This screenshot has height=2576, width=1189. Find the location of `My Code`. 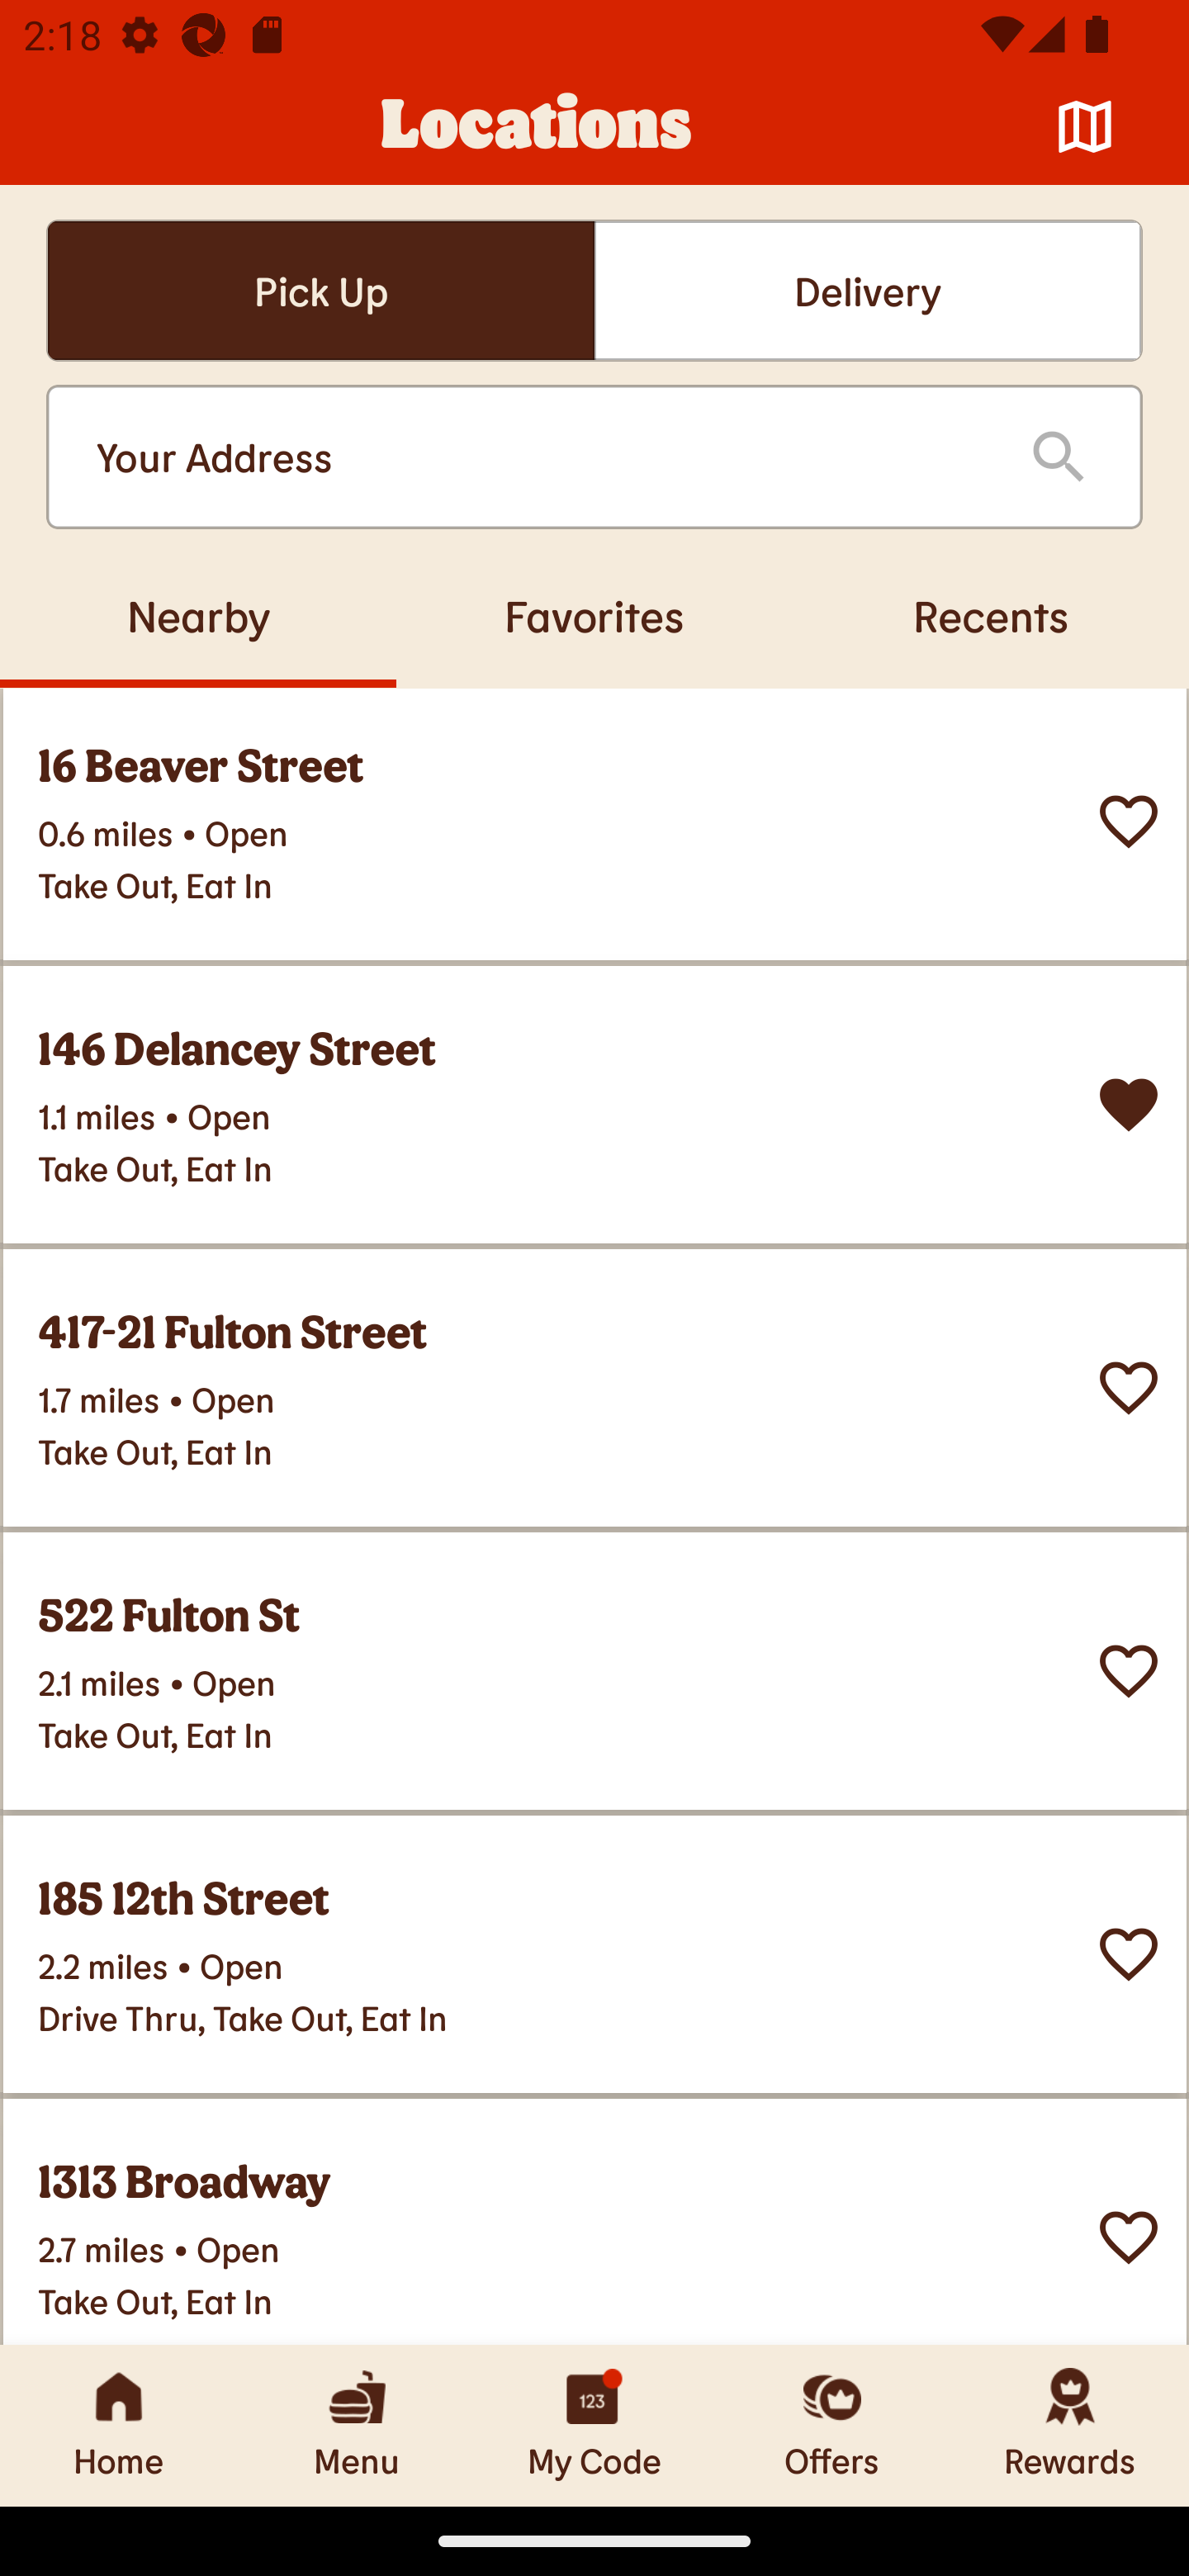

My Code is located at coordinates (594, 2425).